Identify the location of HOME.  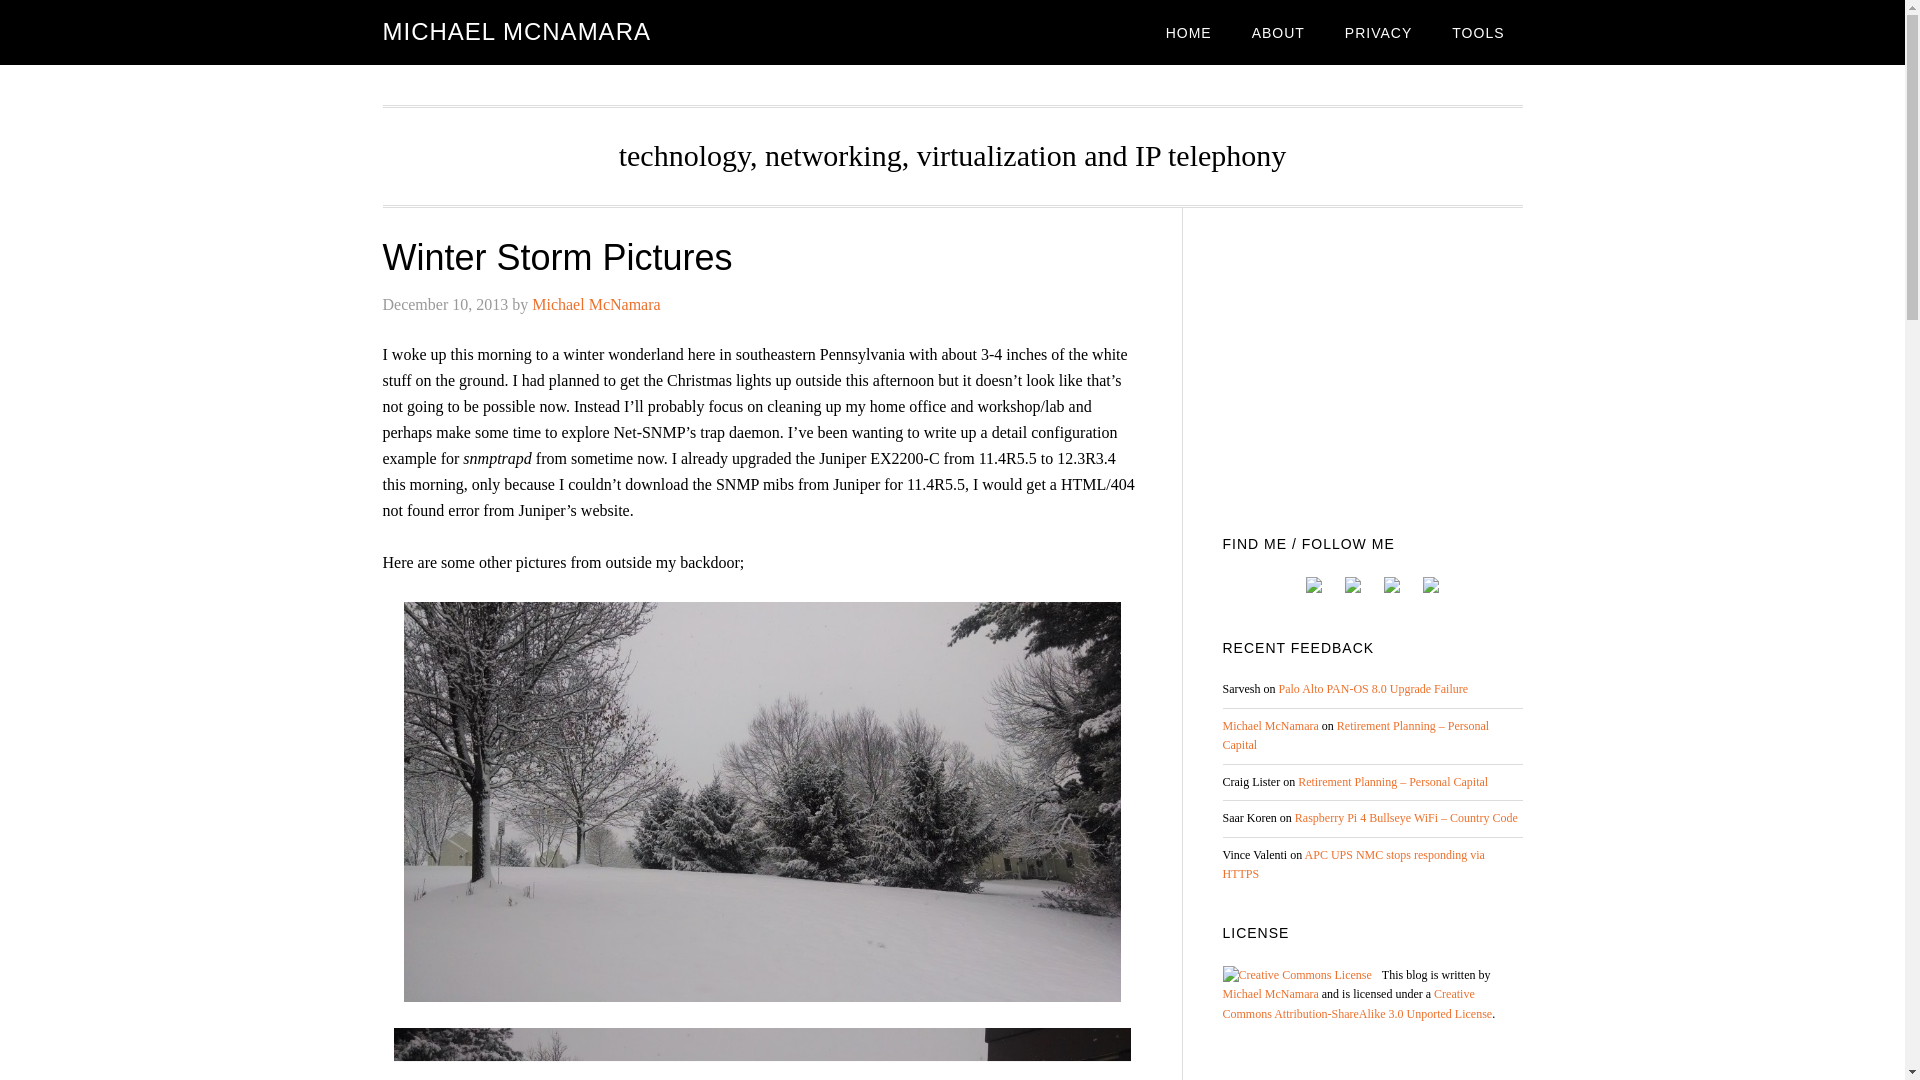
(1189, 32).